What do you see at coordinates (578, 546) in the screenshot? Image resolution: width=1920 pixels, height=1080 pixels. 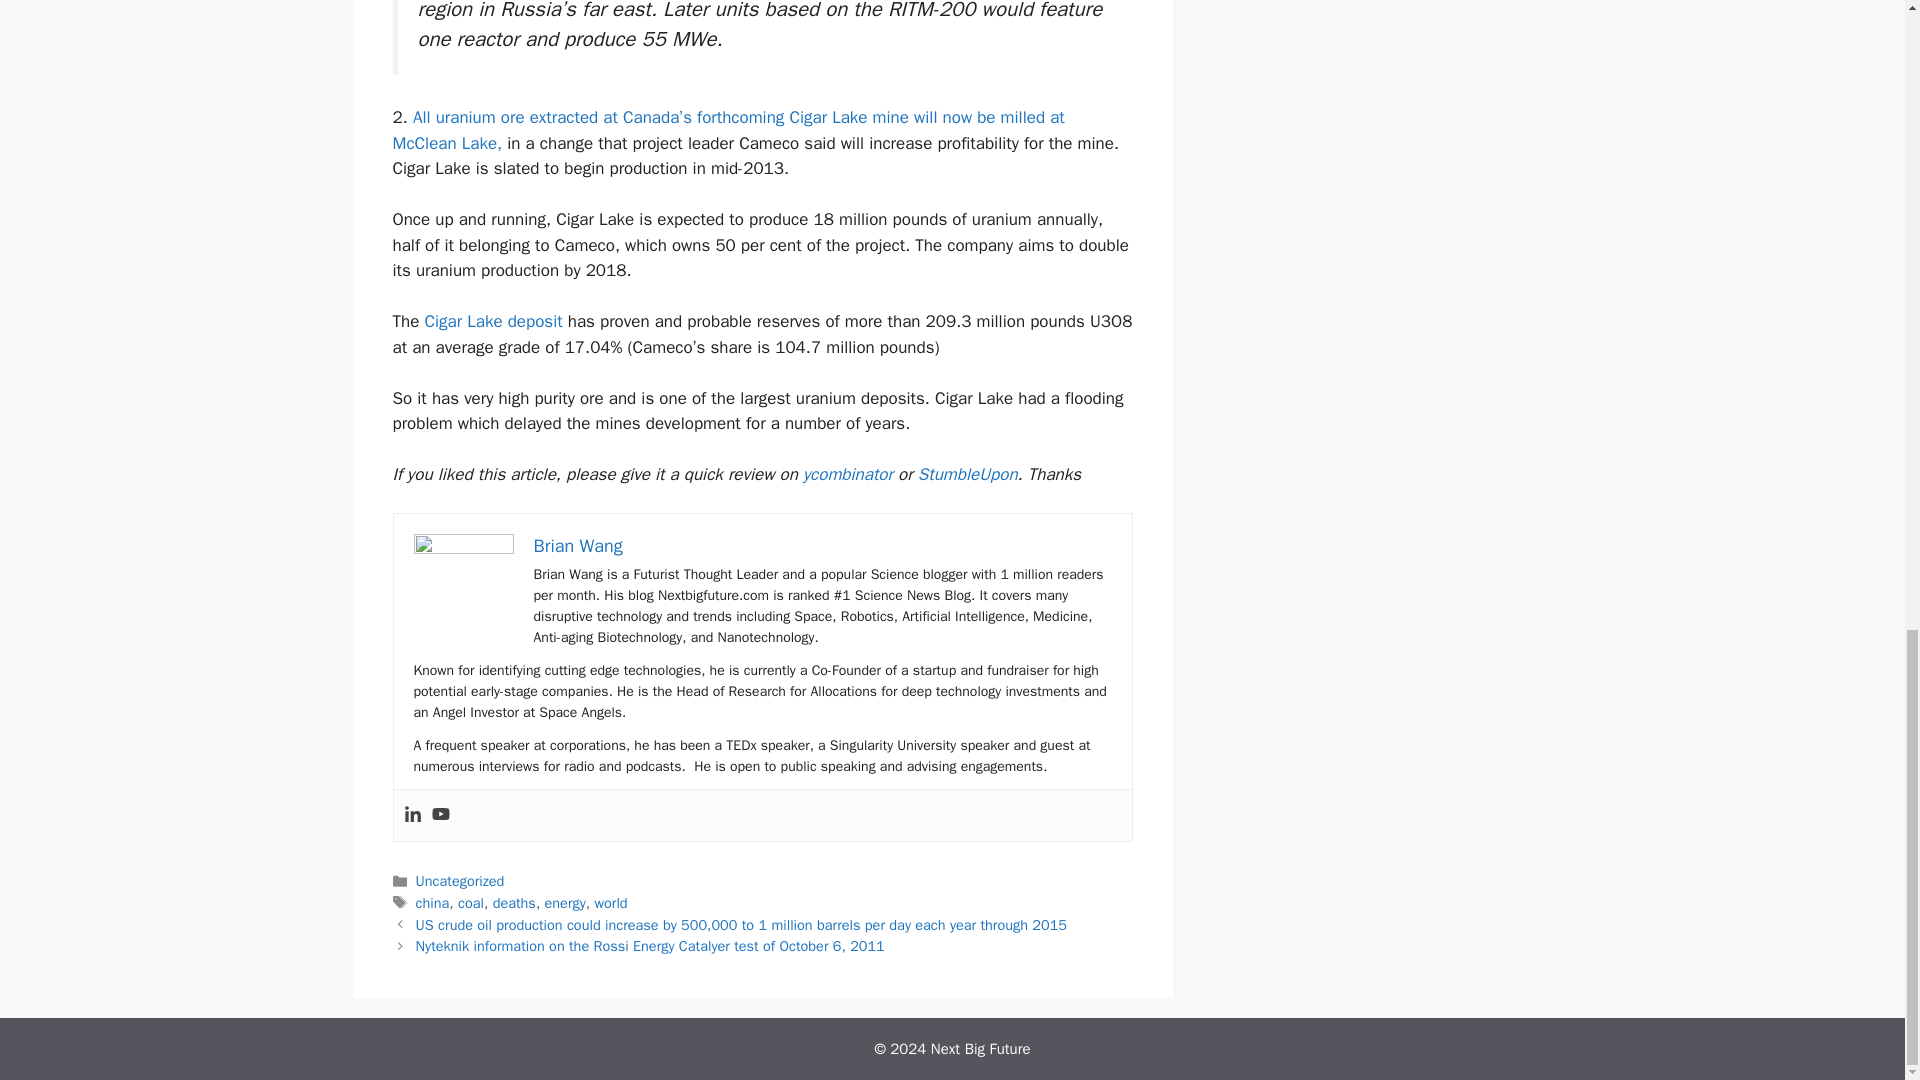 I see `Brian Wang` at bounding box center [578, 546].